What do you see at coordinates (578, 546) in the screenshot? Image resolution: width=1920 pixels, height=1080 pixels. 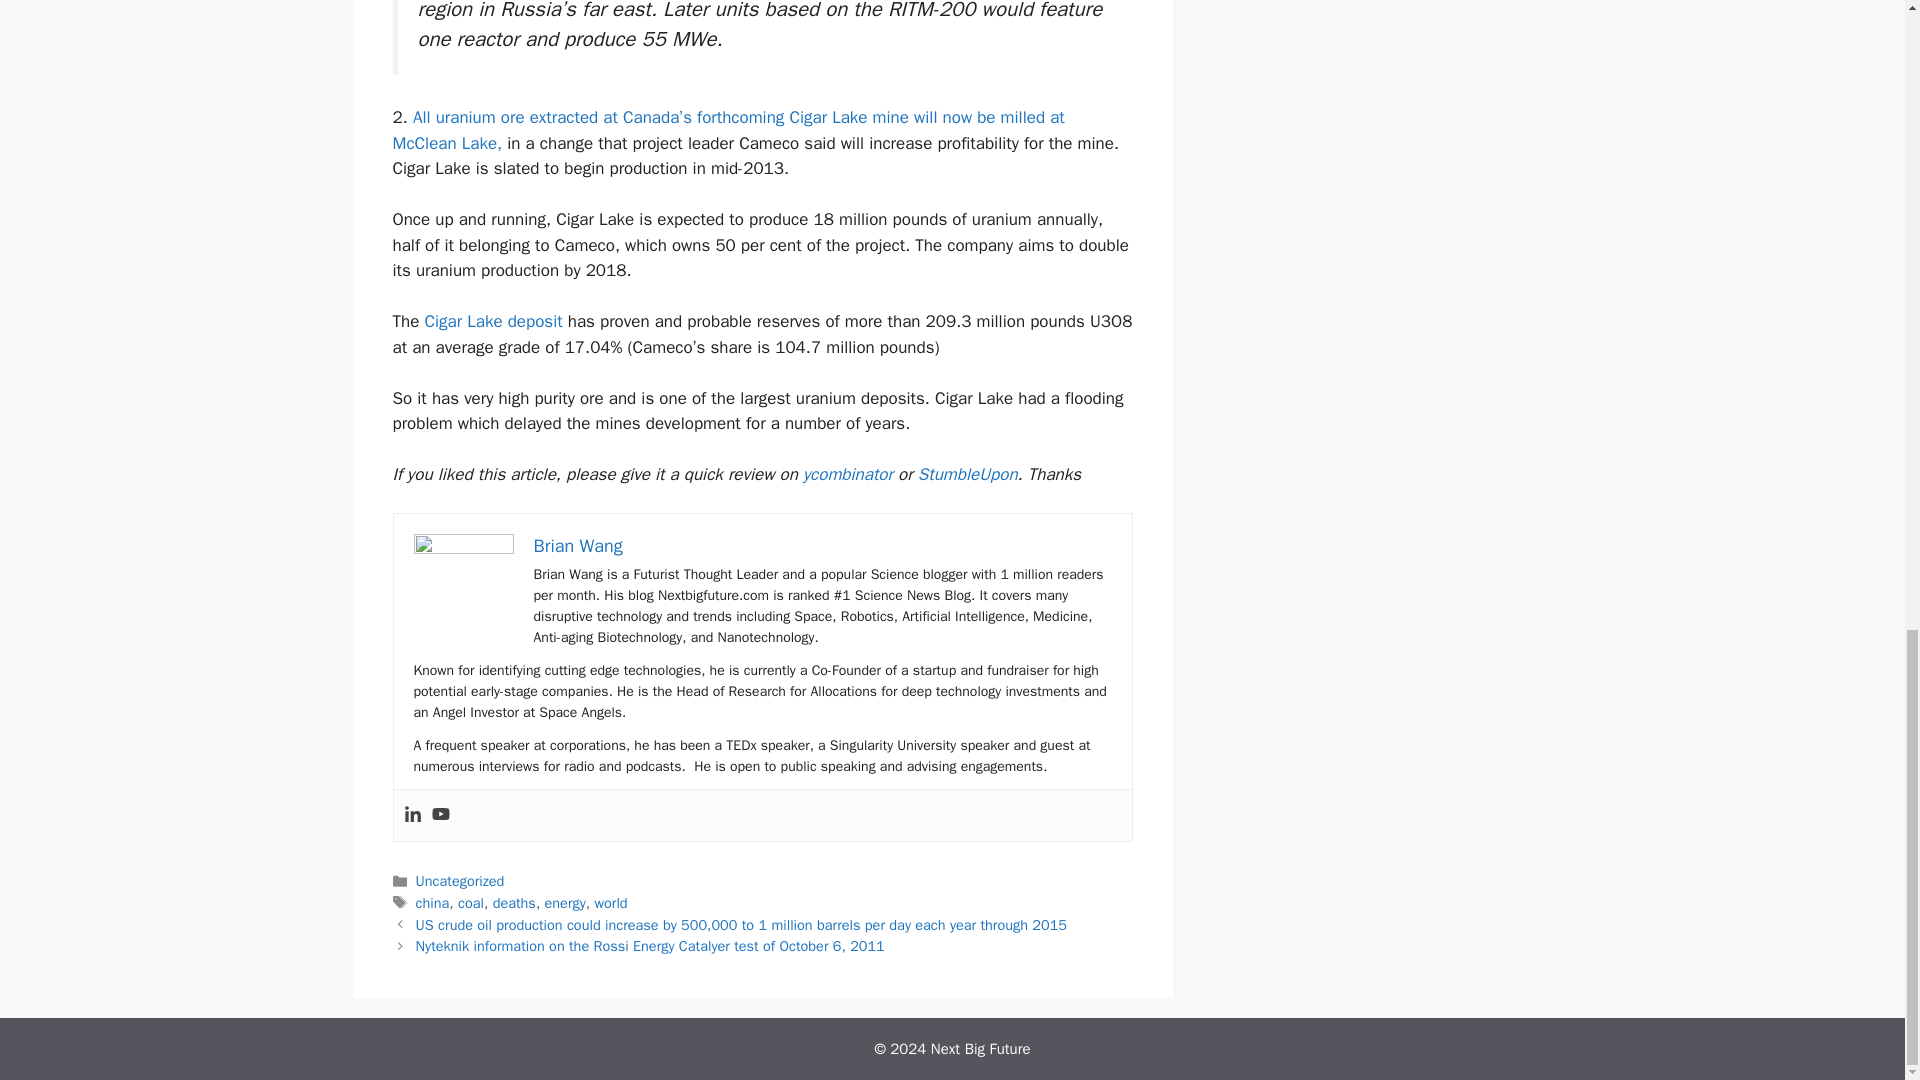 I see `Brian Wang` at bounding box center [578, 546].